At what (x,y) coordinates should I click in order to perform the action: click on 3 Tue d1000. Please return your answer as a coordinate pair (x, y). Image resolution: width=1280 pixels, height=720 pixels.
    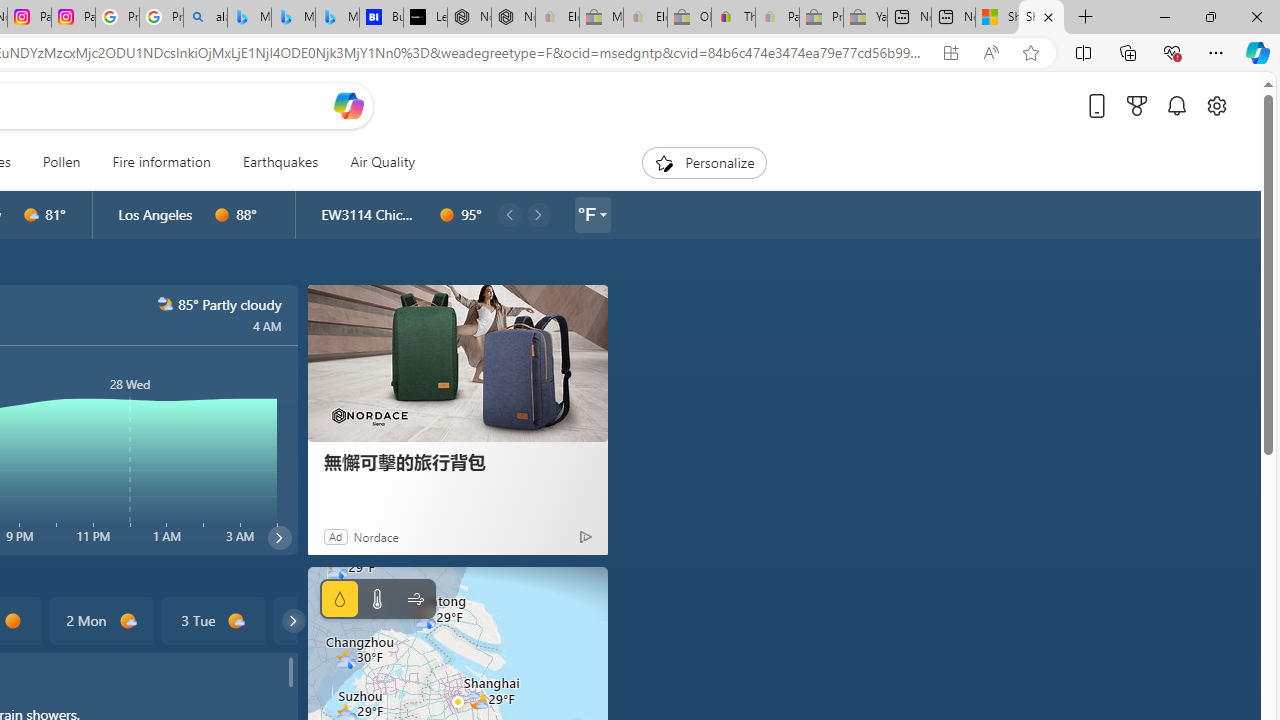
    Looking at the image, I should click on (214, 620).